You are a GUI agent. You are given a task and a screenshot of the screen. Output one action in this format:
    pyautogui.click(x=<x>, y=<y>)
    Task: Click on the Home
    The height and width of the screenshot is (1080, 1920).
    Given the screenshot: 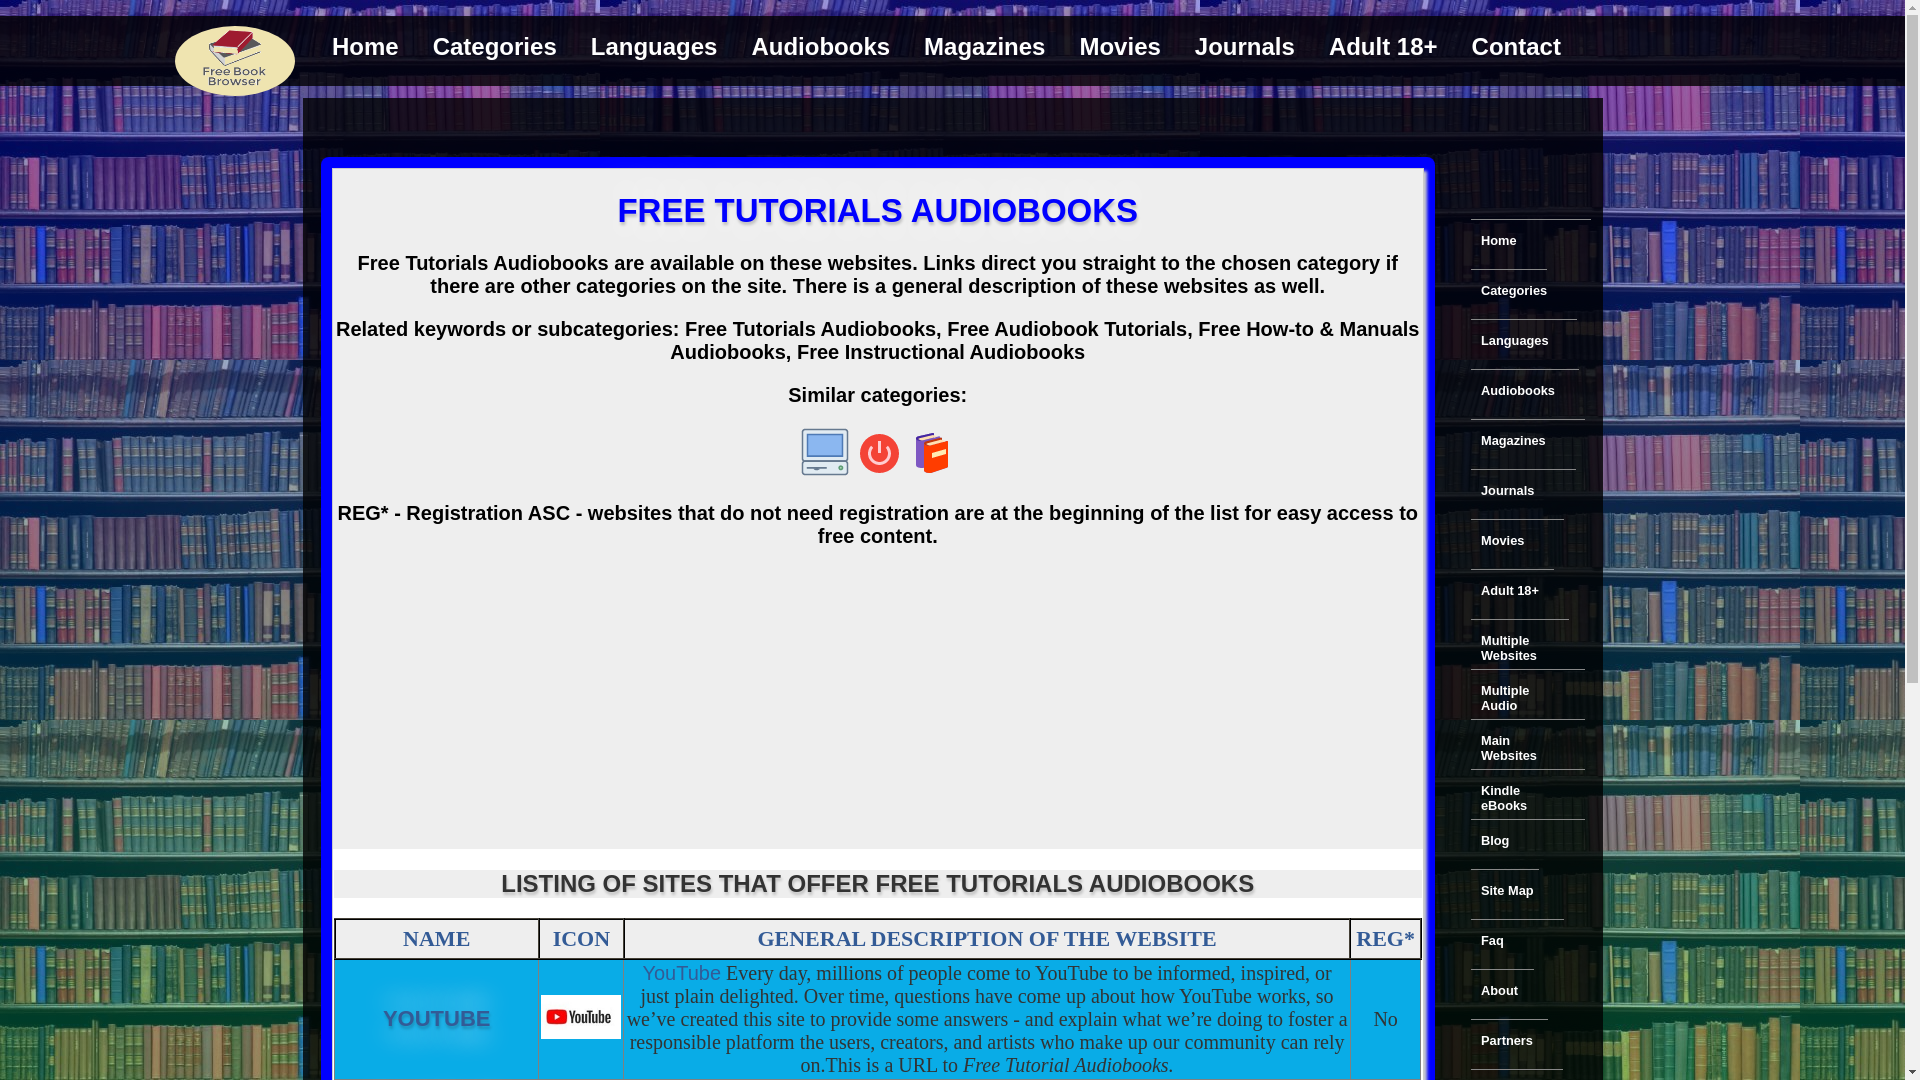 What is the action you would take?
    pyautogui.click(x=365, y=46)
    